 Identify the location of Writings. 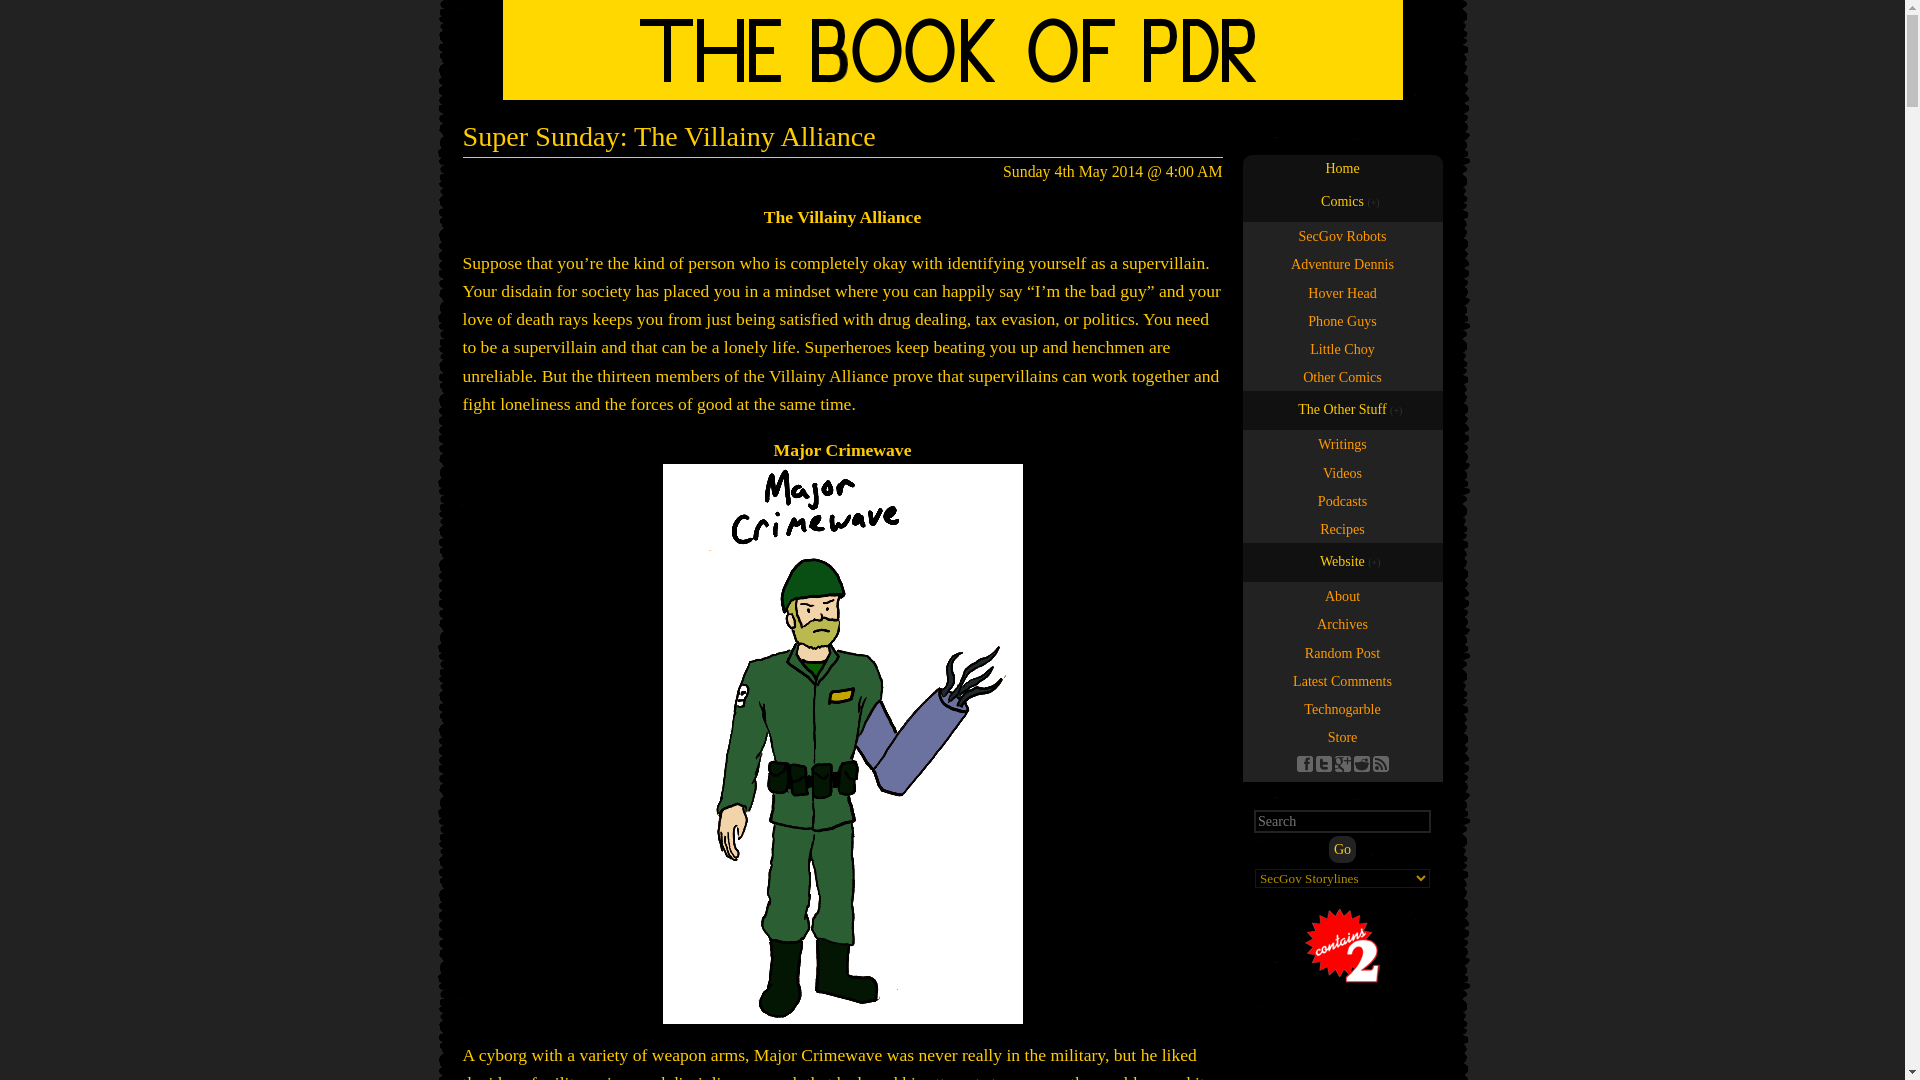
(1342, 596).